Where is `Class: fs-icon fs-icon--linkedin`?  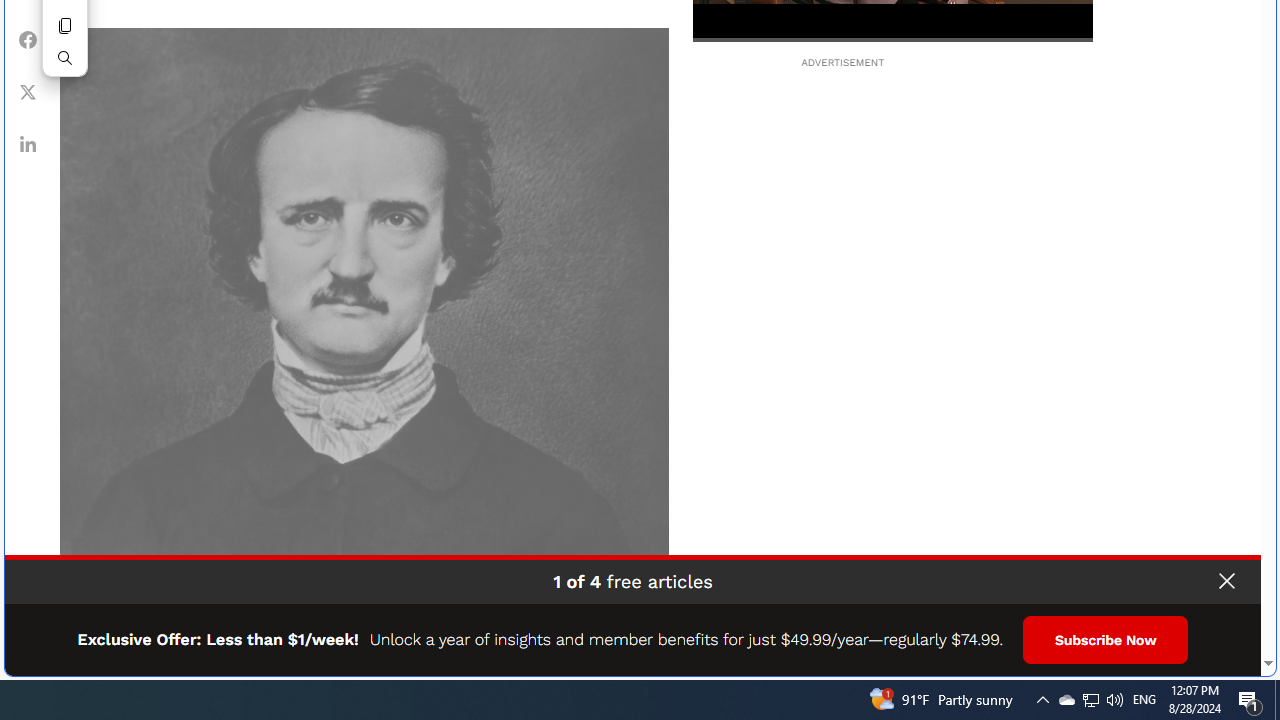
Class: fs-icon fs-icon--linkedin is located at coordinates (1250, 700).